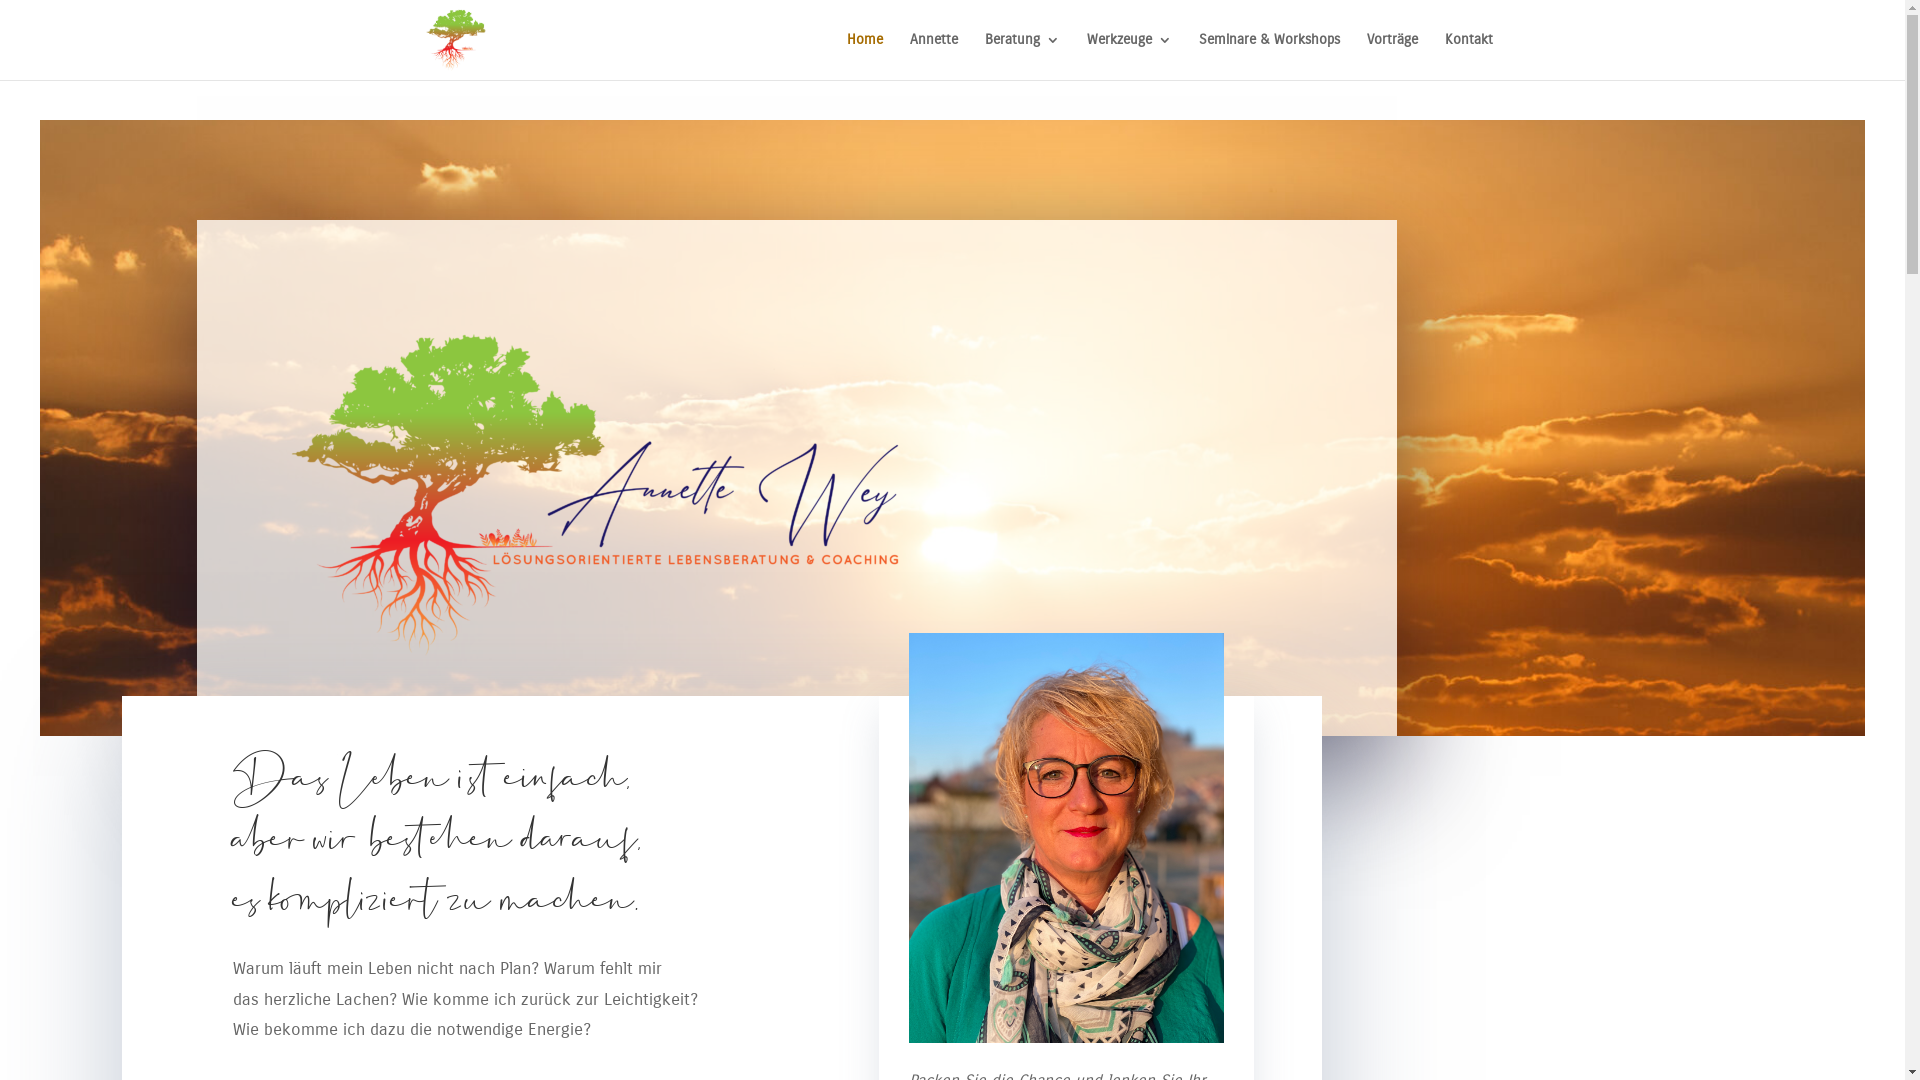  I want to click on Beratung, so click(1021, 56).